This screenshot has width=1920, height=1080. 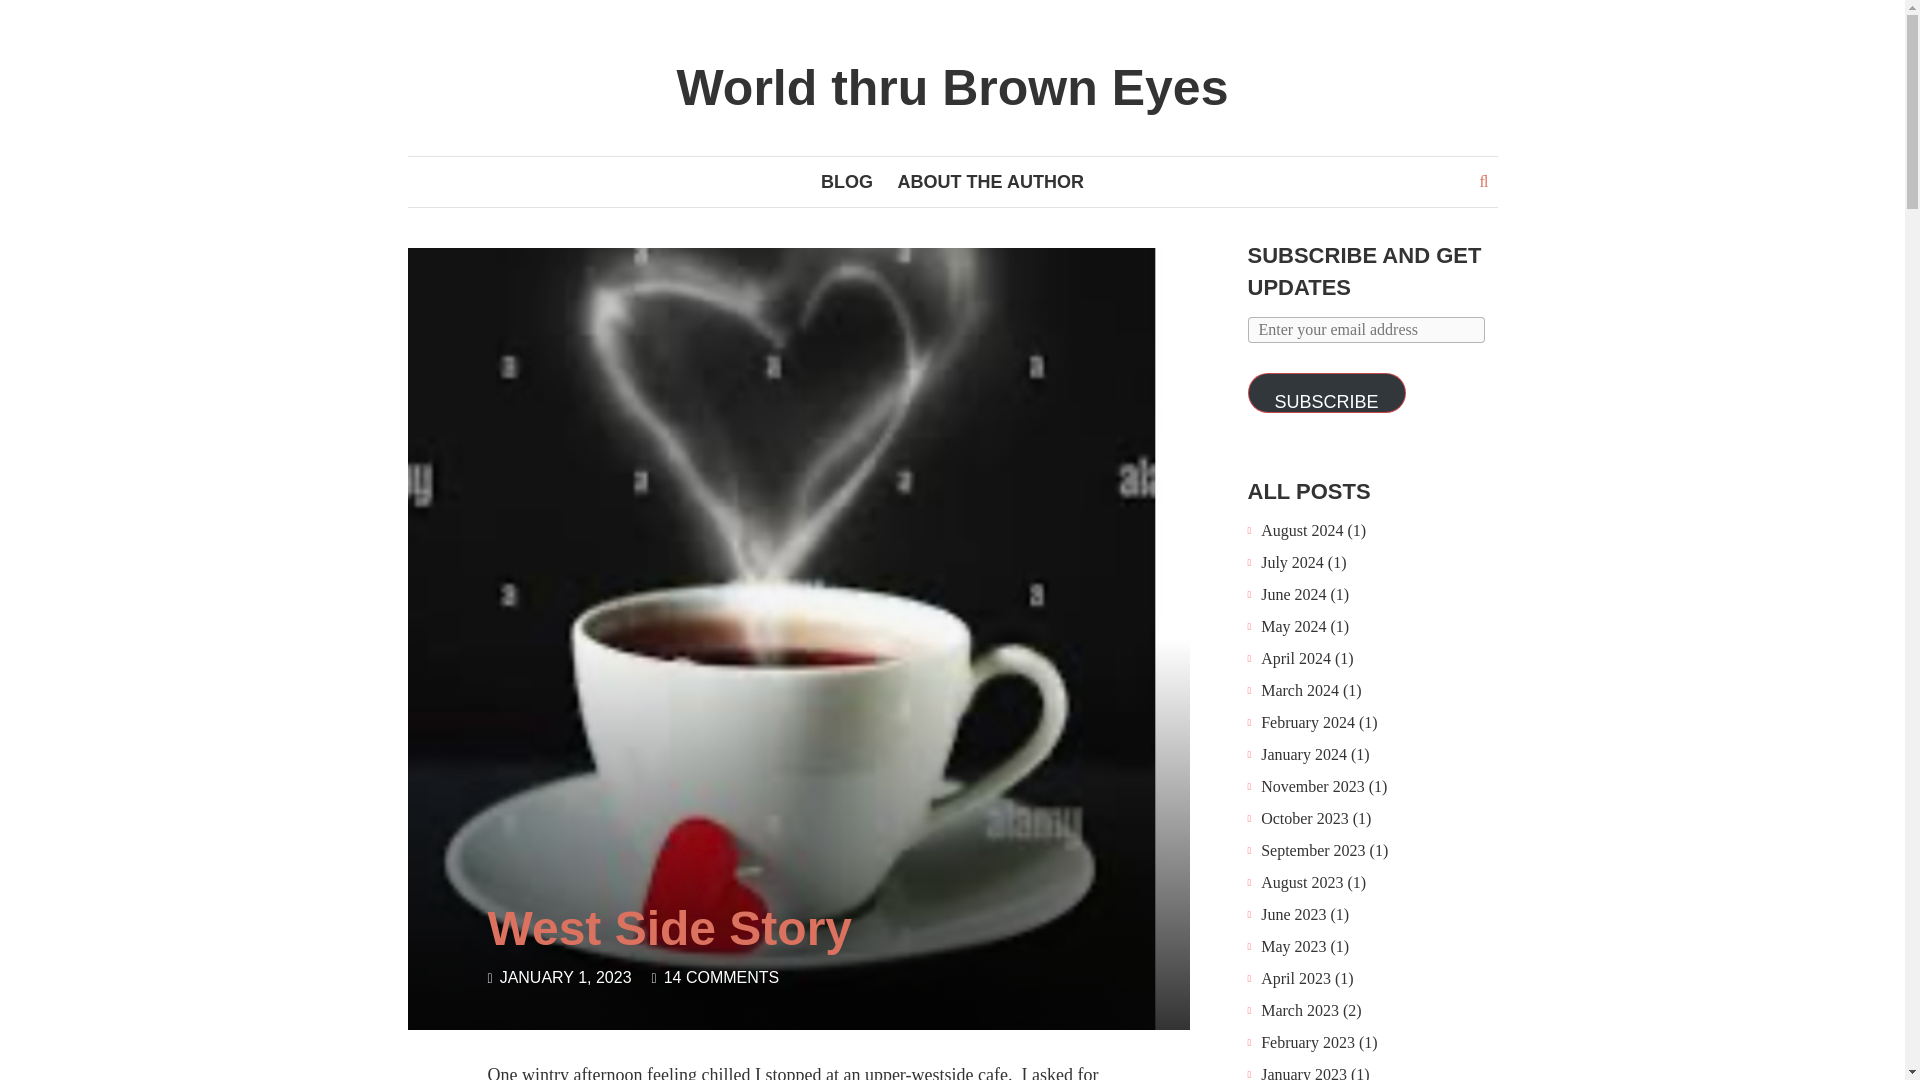 I want to click on BLOG, so click(x=846, y=182).